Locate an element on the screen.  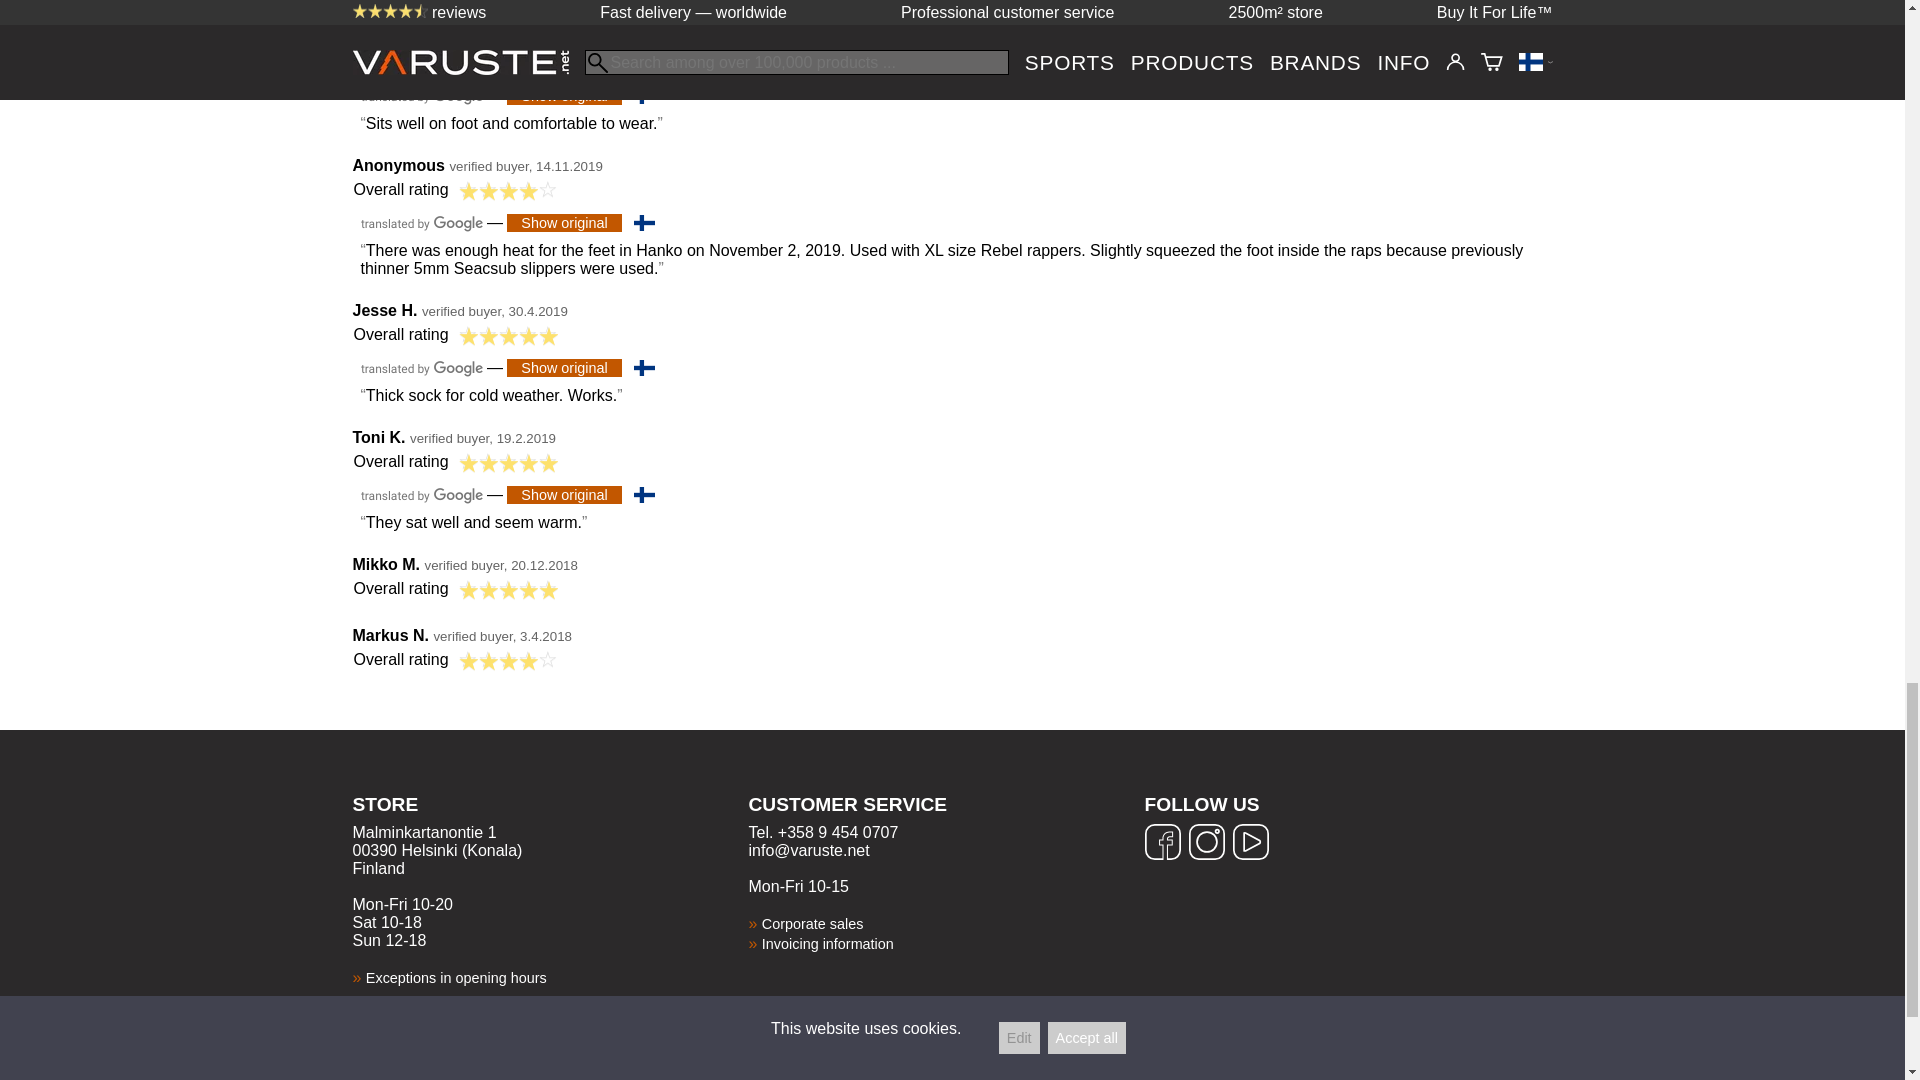
Finnish is located at coordinates (644, 95).